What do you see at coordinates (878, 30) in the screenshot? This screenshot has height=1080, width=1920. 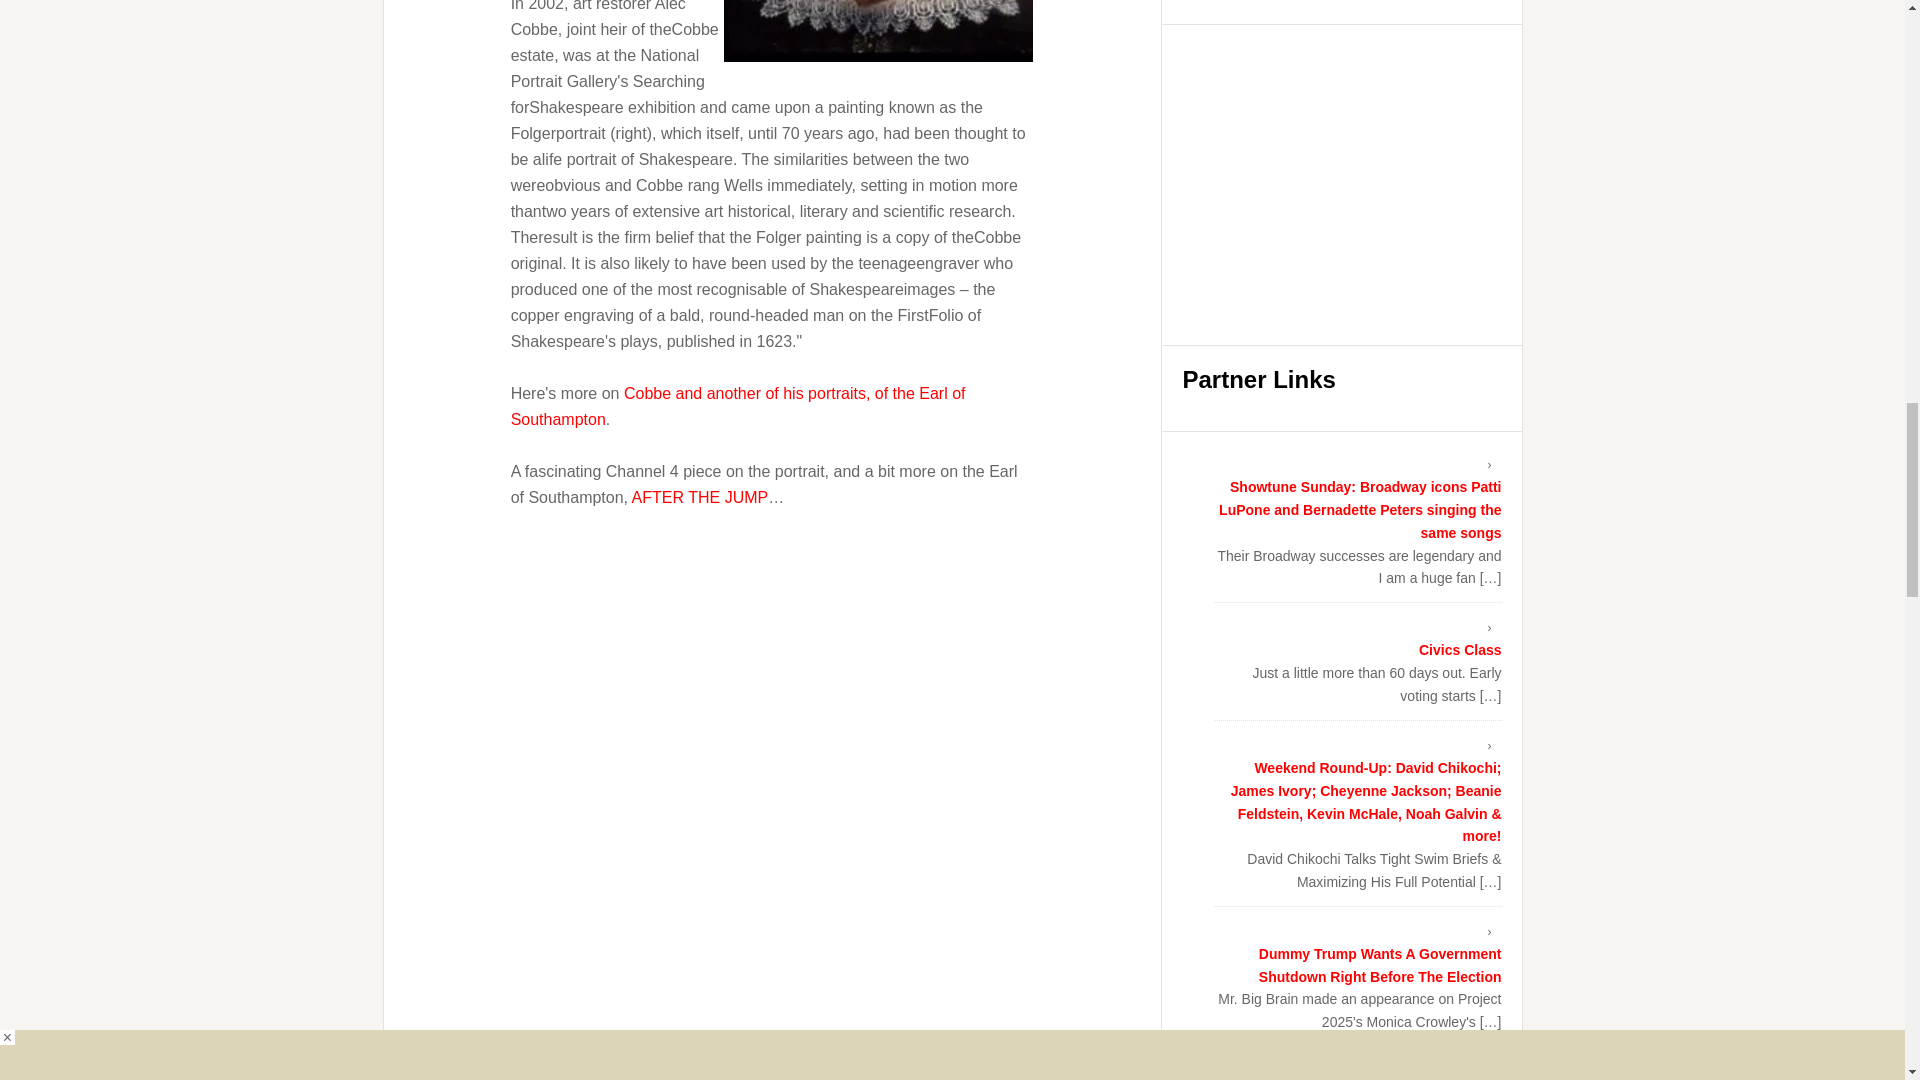 I see `Folger` at bounding box center [878, 30].